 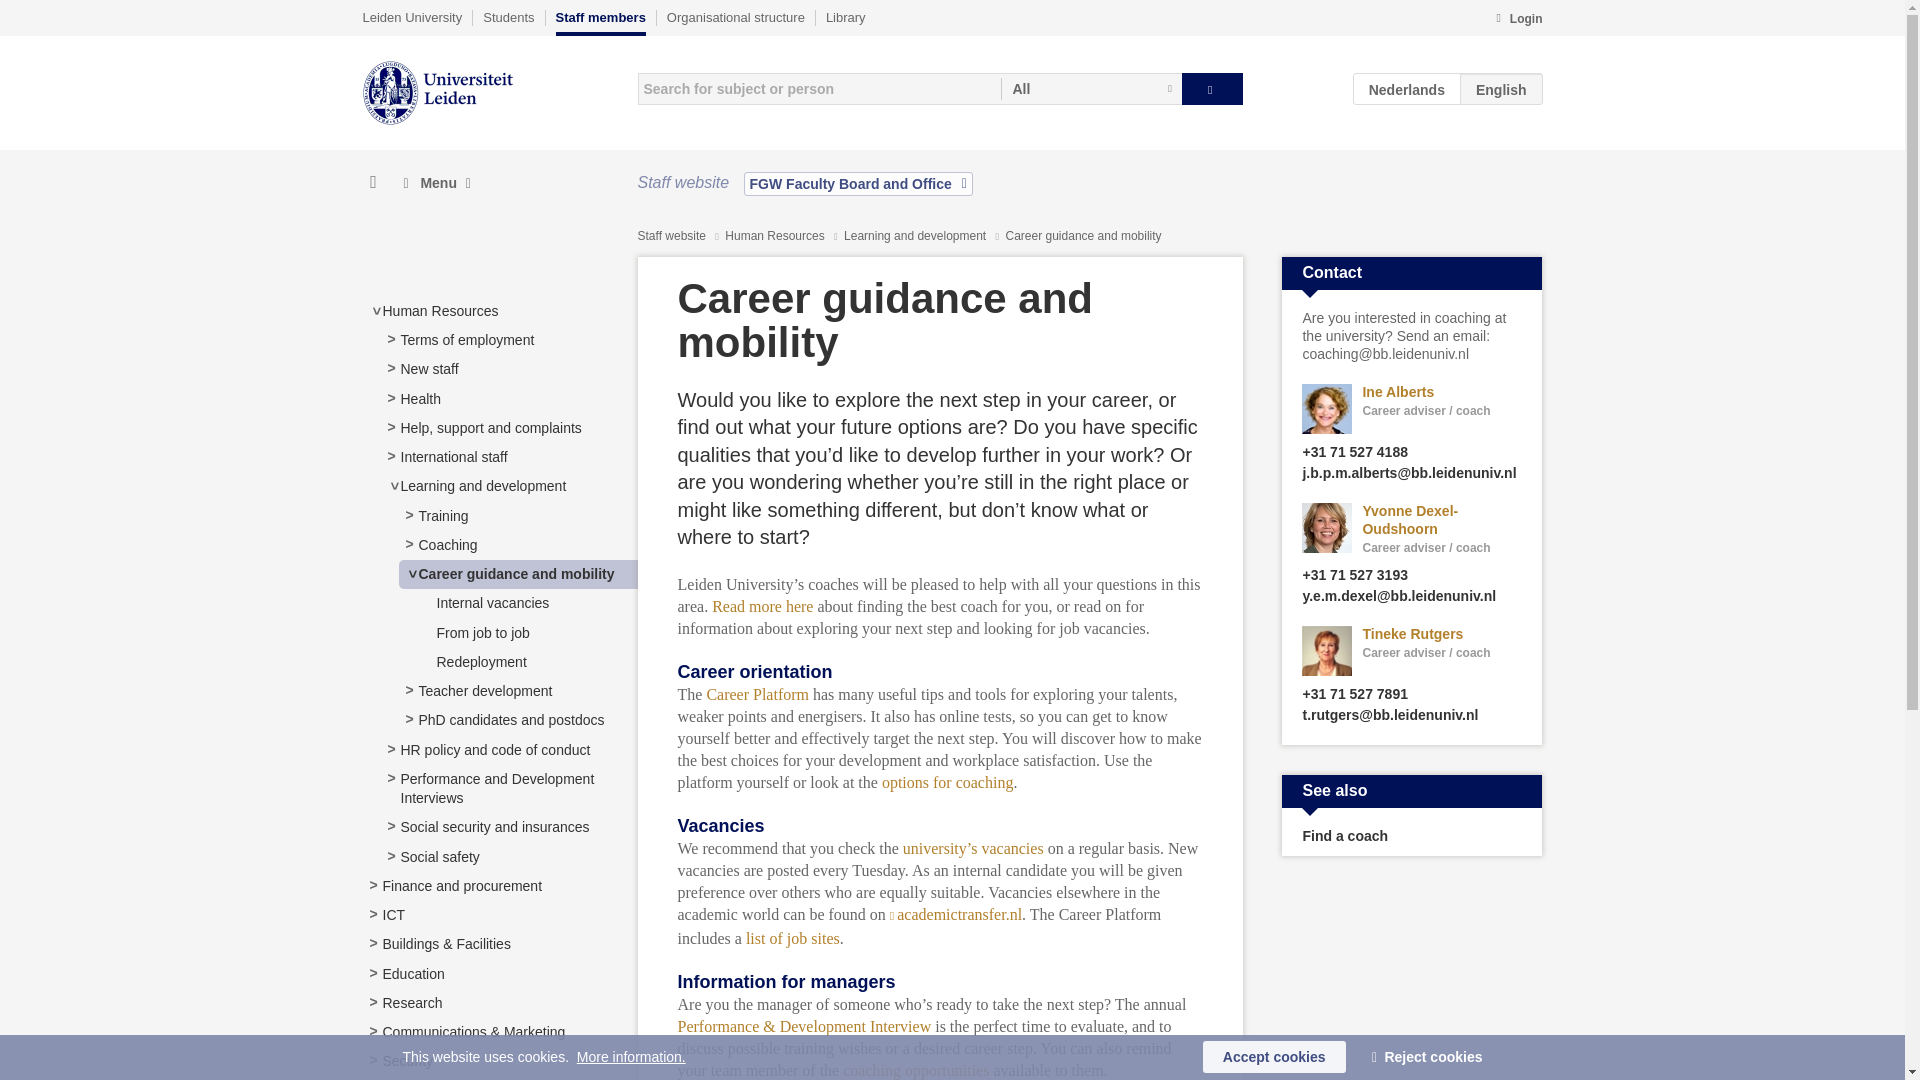 I want to click on Login, so click(x=1518, y=20).